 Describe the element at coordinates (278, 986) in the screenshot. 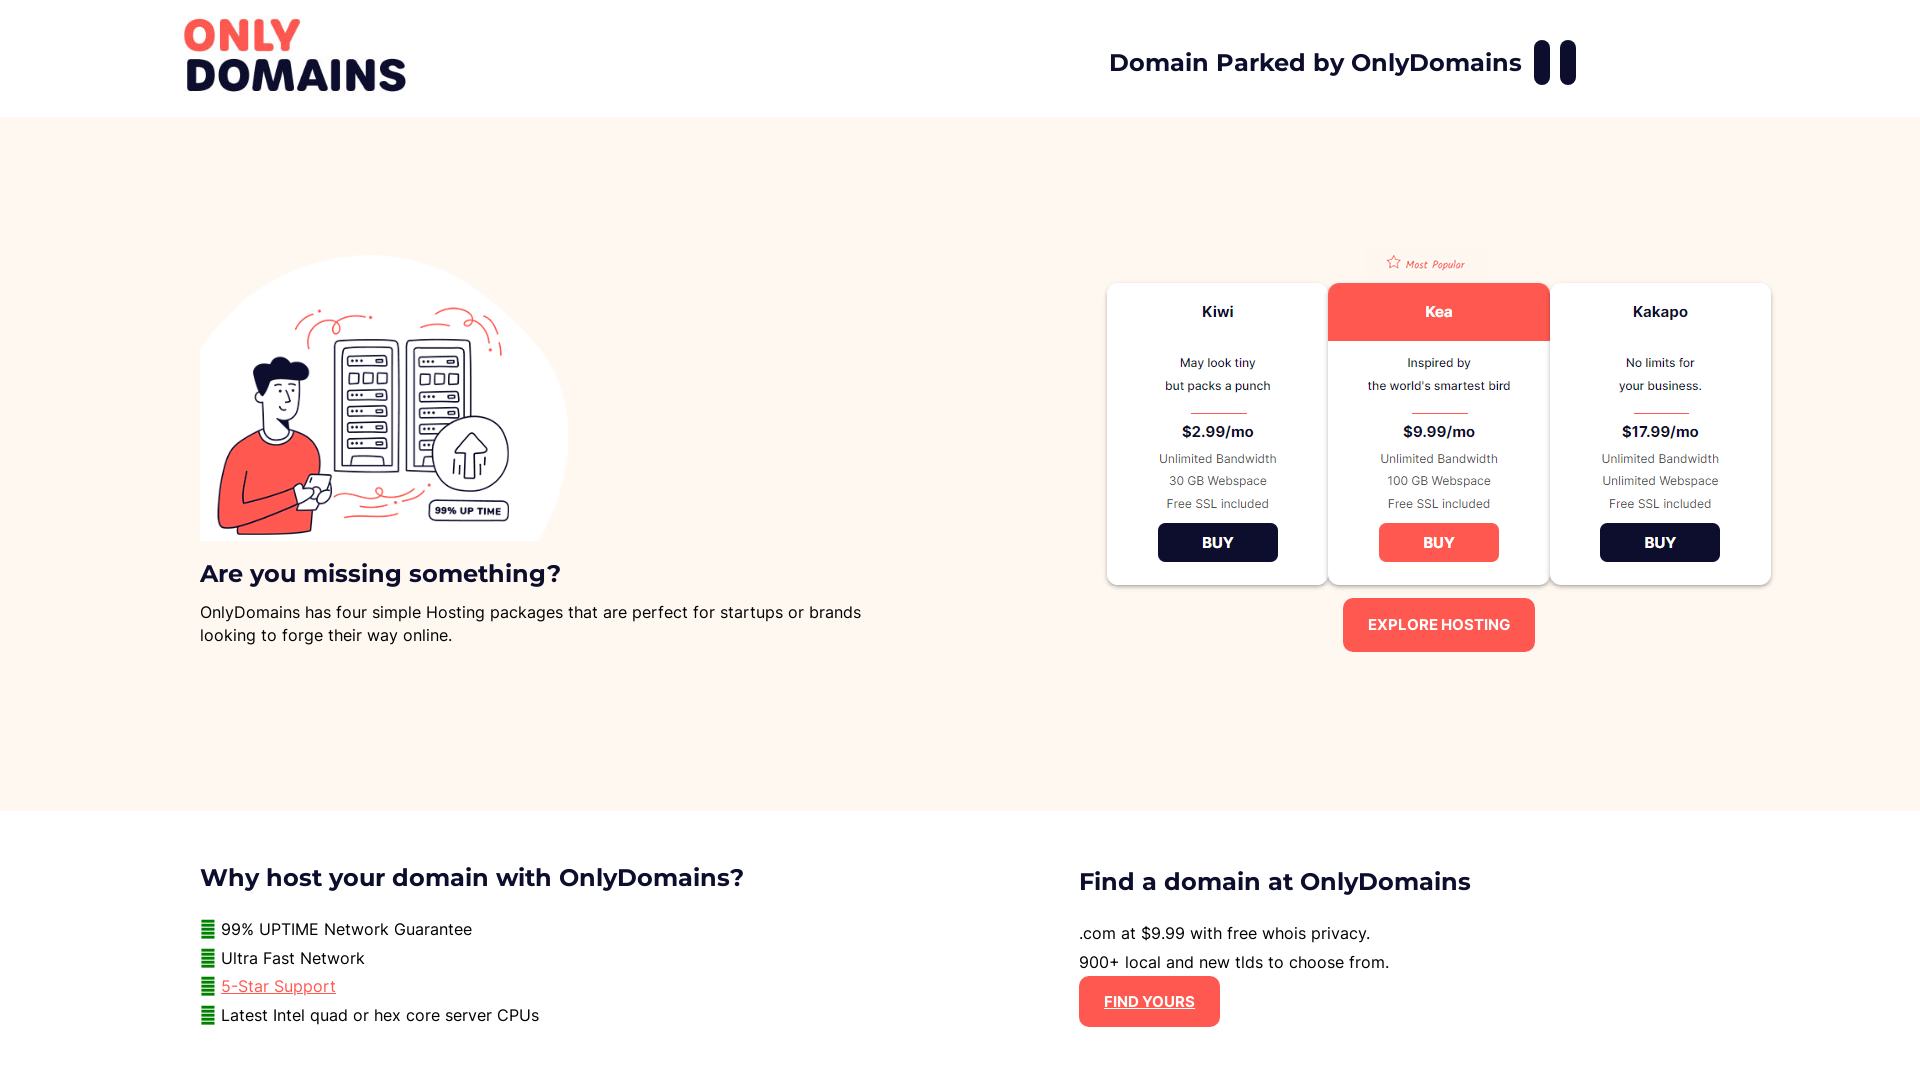

I see `5-Star Support` at that location.